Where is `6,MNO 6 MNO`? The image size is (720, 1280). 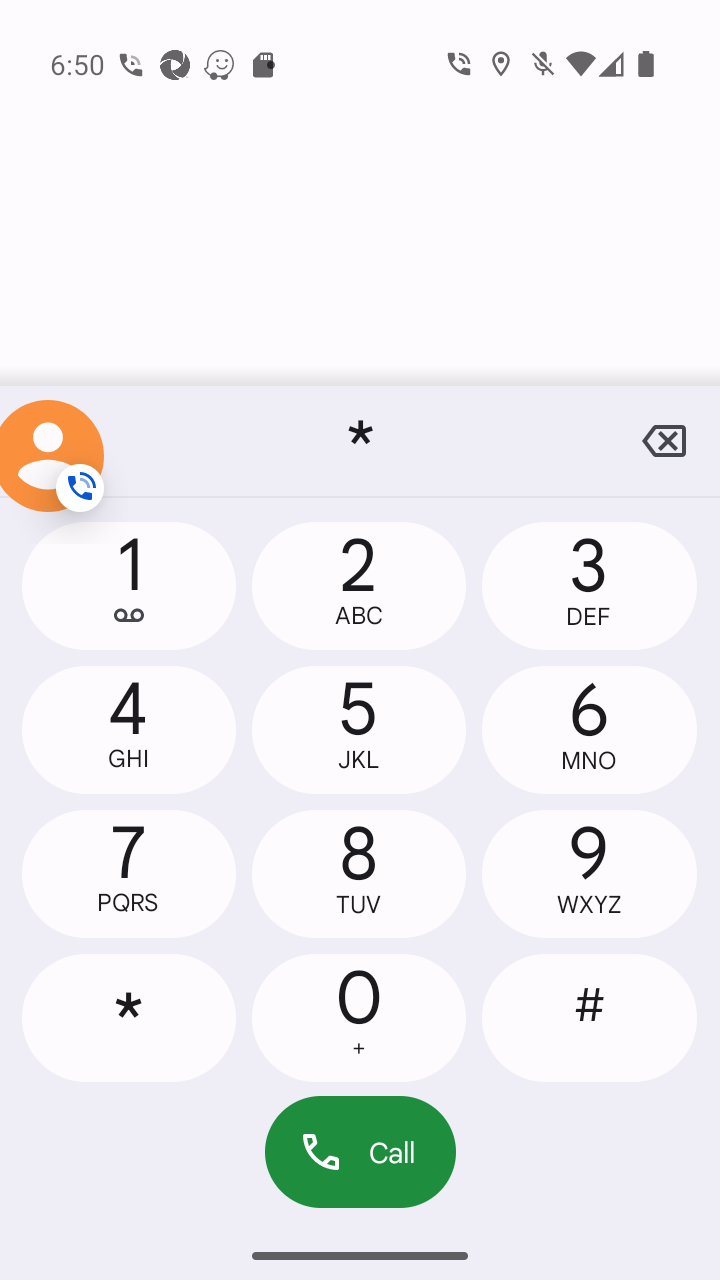
6,MNO 6 MNO is located at coordinates (588, 729).